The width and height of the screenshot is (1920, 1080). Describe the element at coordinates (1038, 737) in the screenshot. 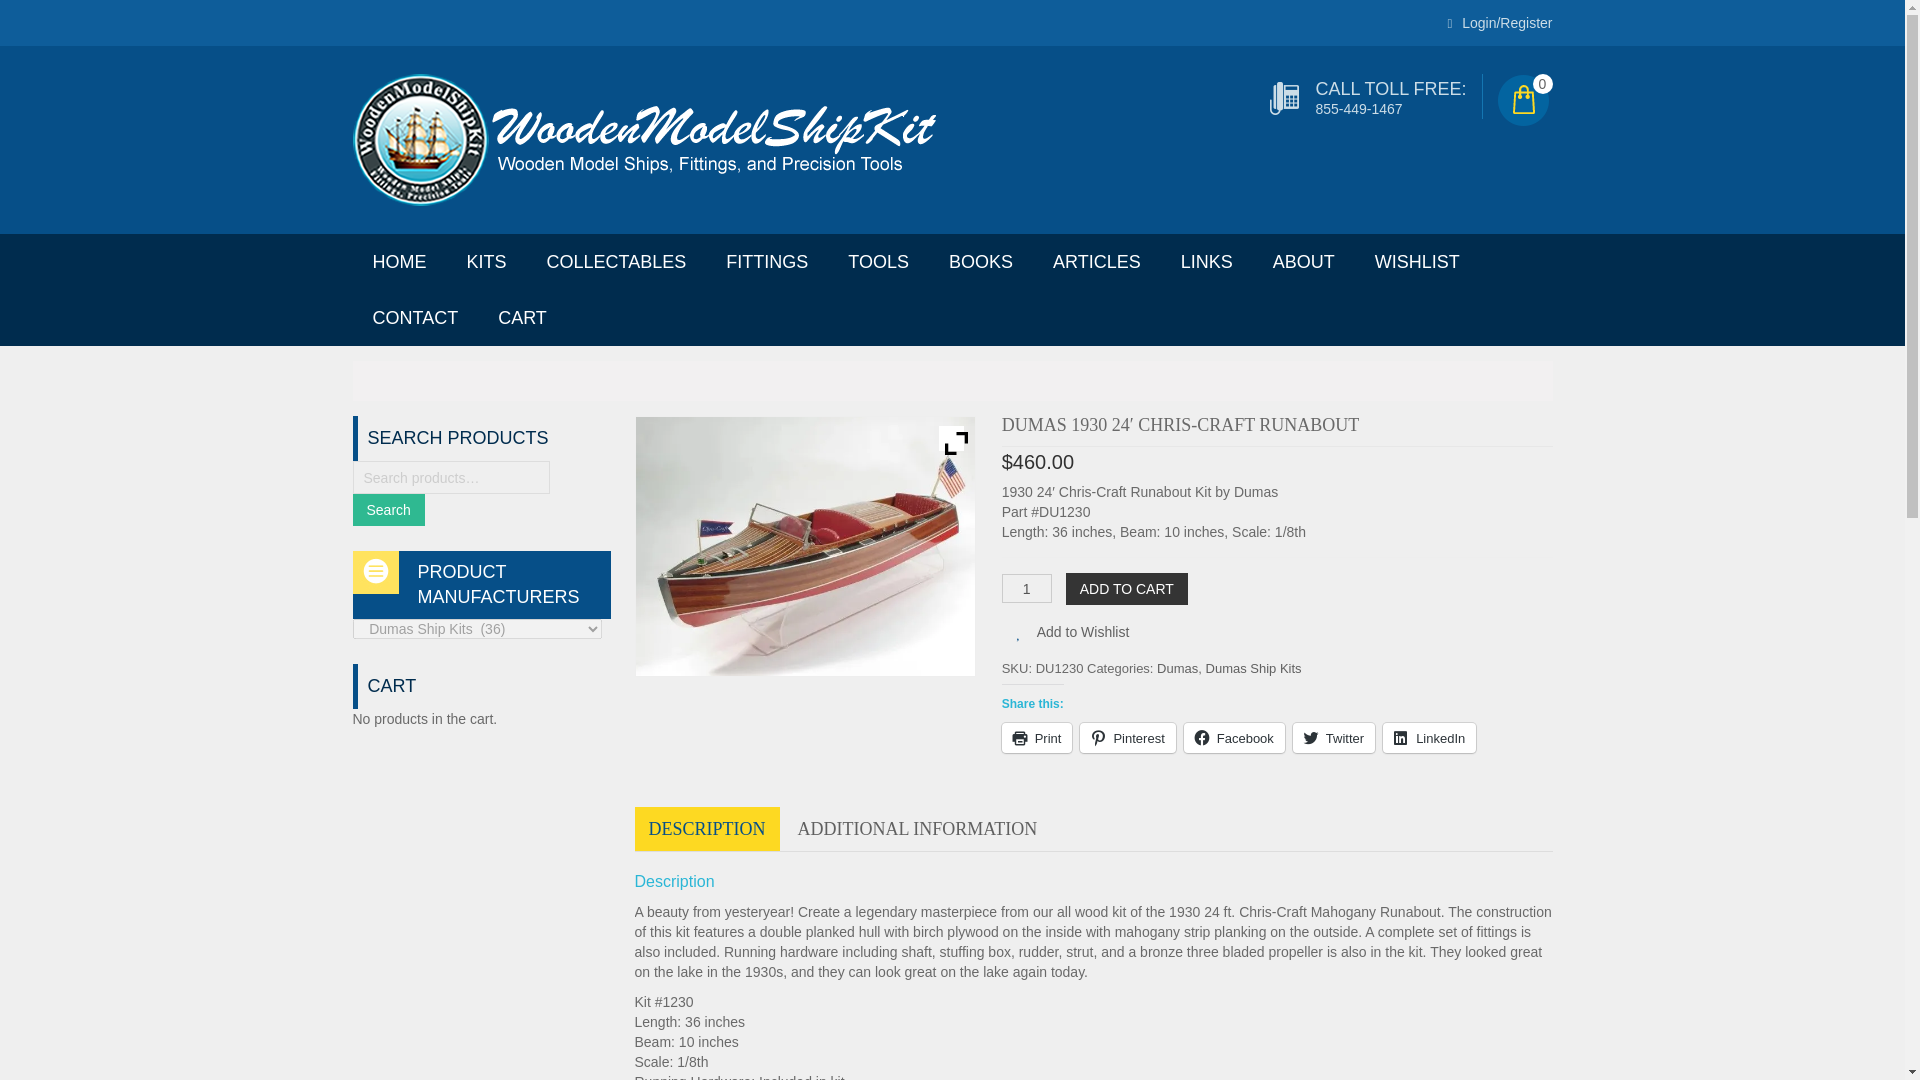

I see `Click to print` at that location.